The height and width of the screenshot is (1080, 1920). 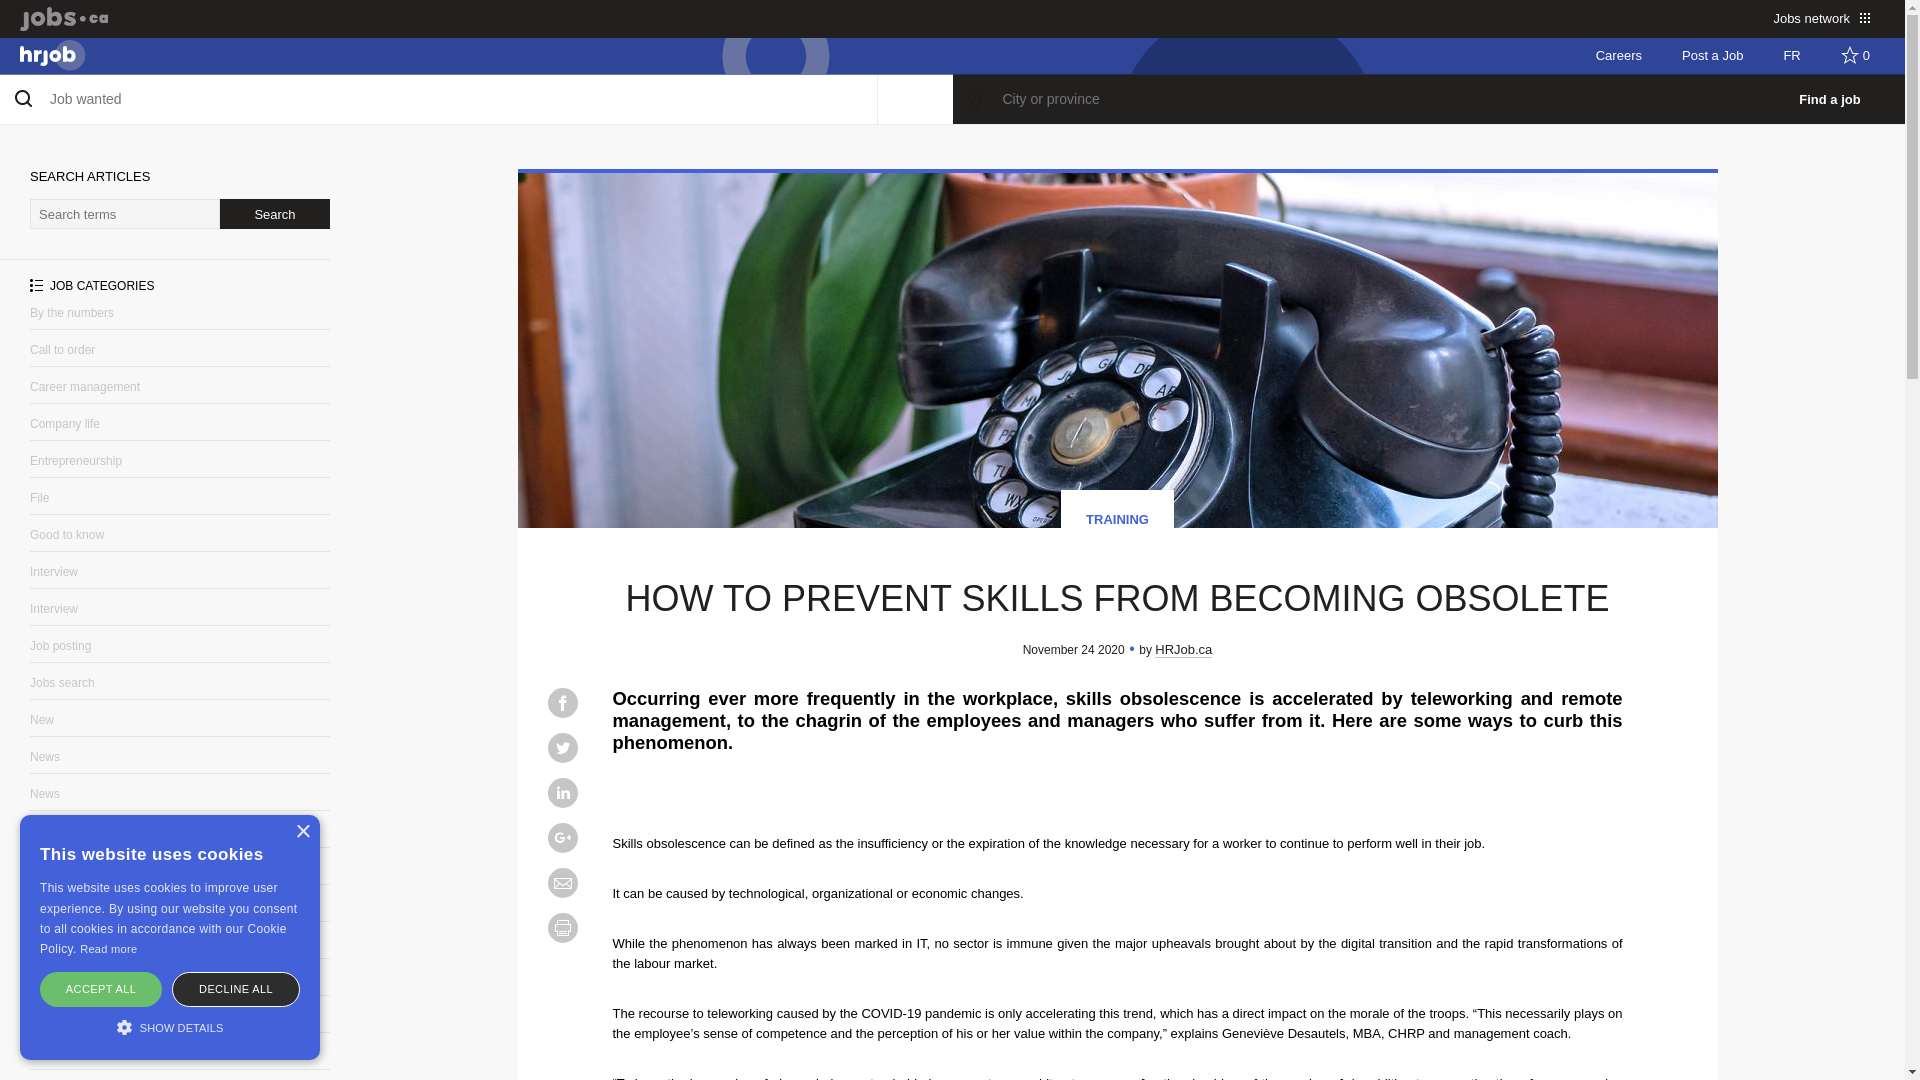 I want to click on share-facebook, so click(x=562, y=702).